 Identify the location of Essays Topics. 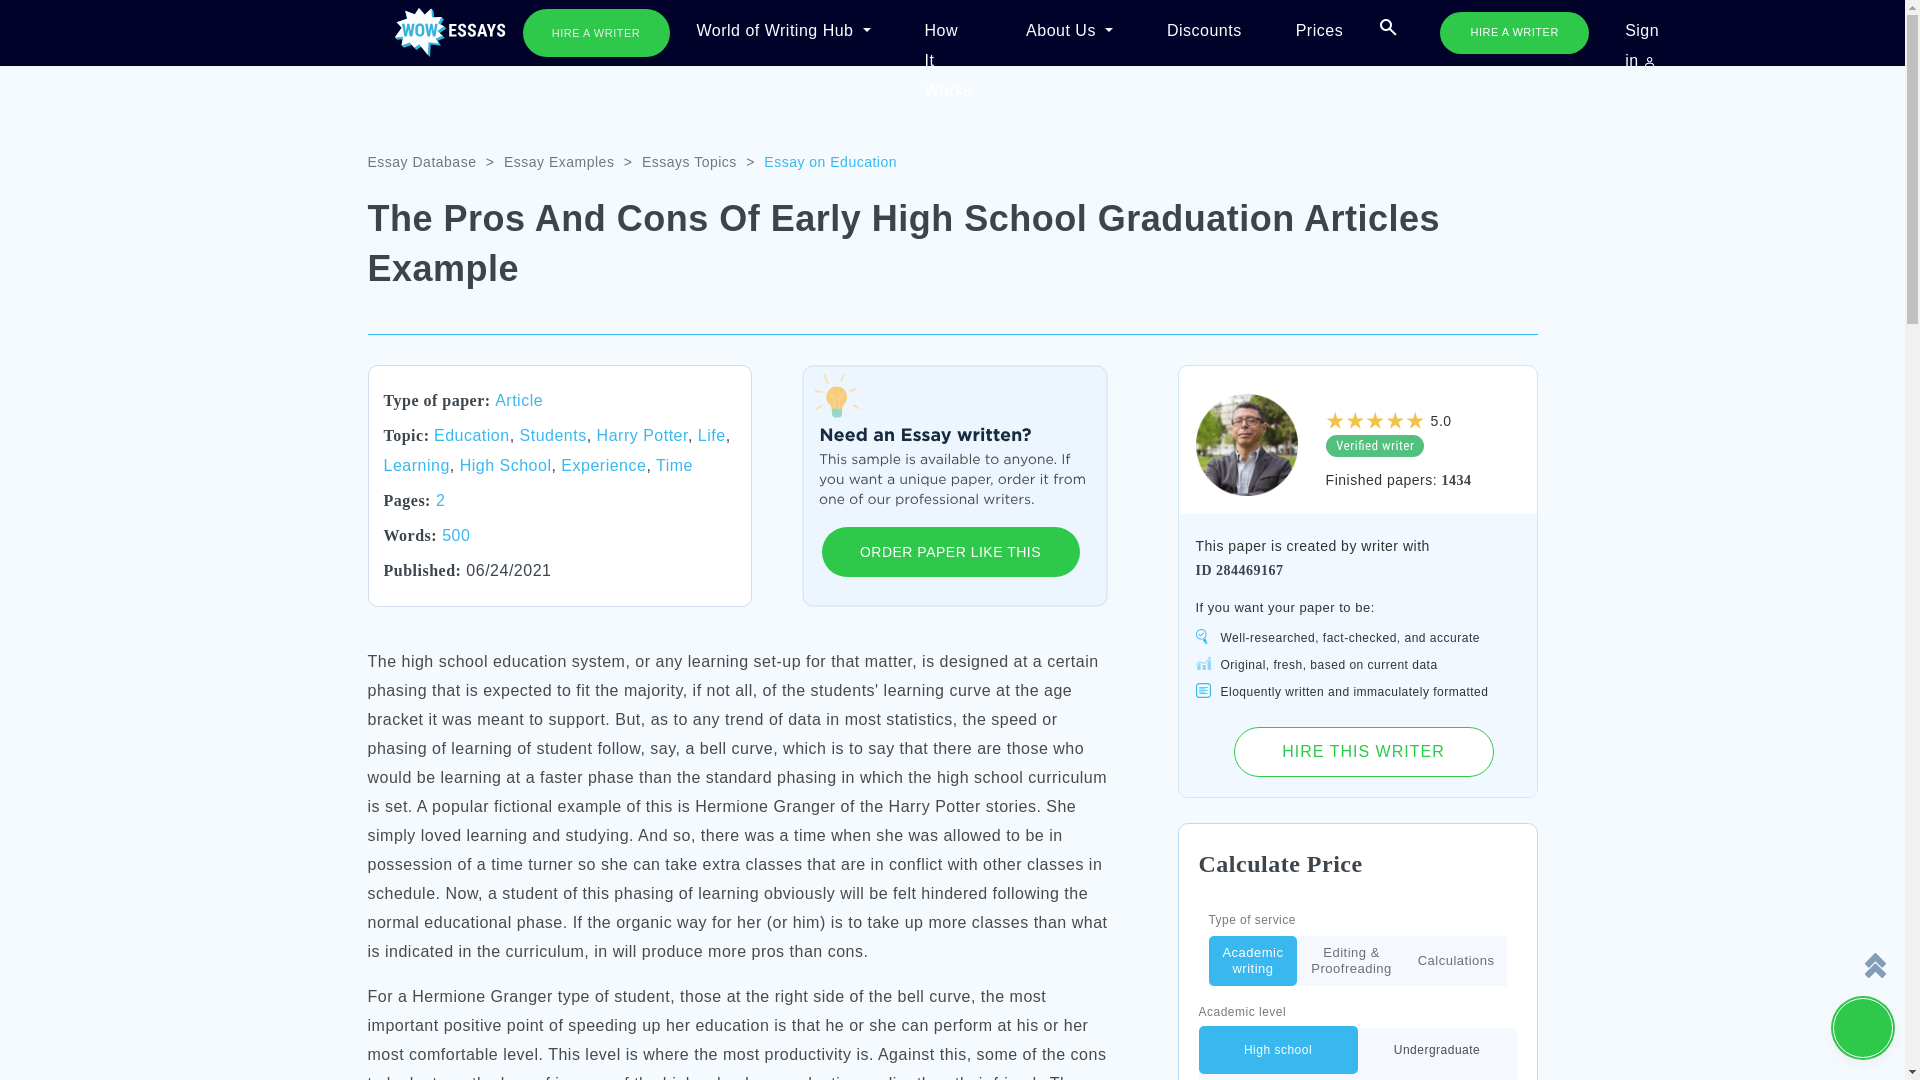
(689, 162).